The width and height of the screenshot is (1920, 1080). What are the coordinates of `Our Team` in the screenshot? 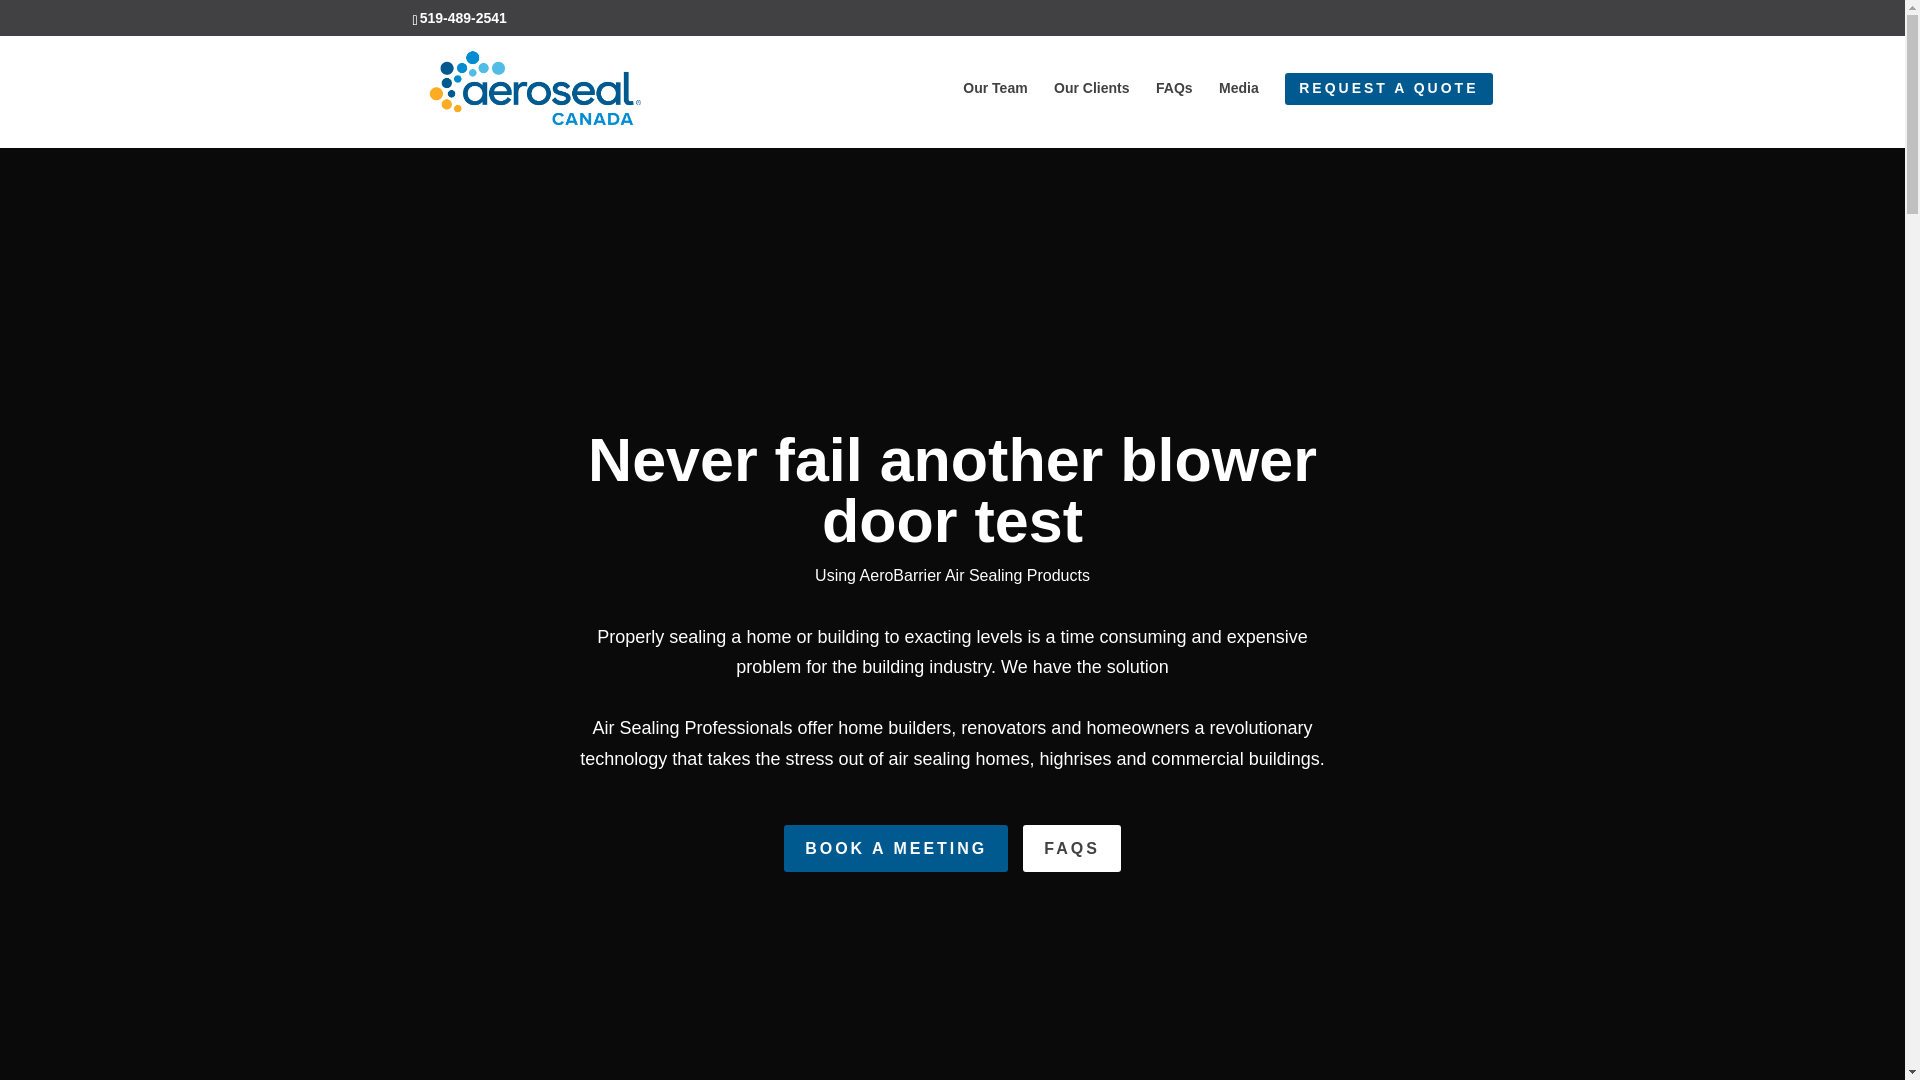 It's located at (995, 110).